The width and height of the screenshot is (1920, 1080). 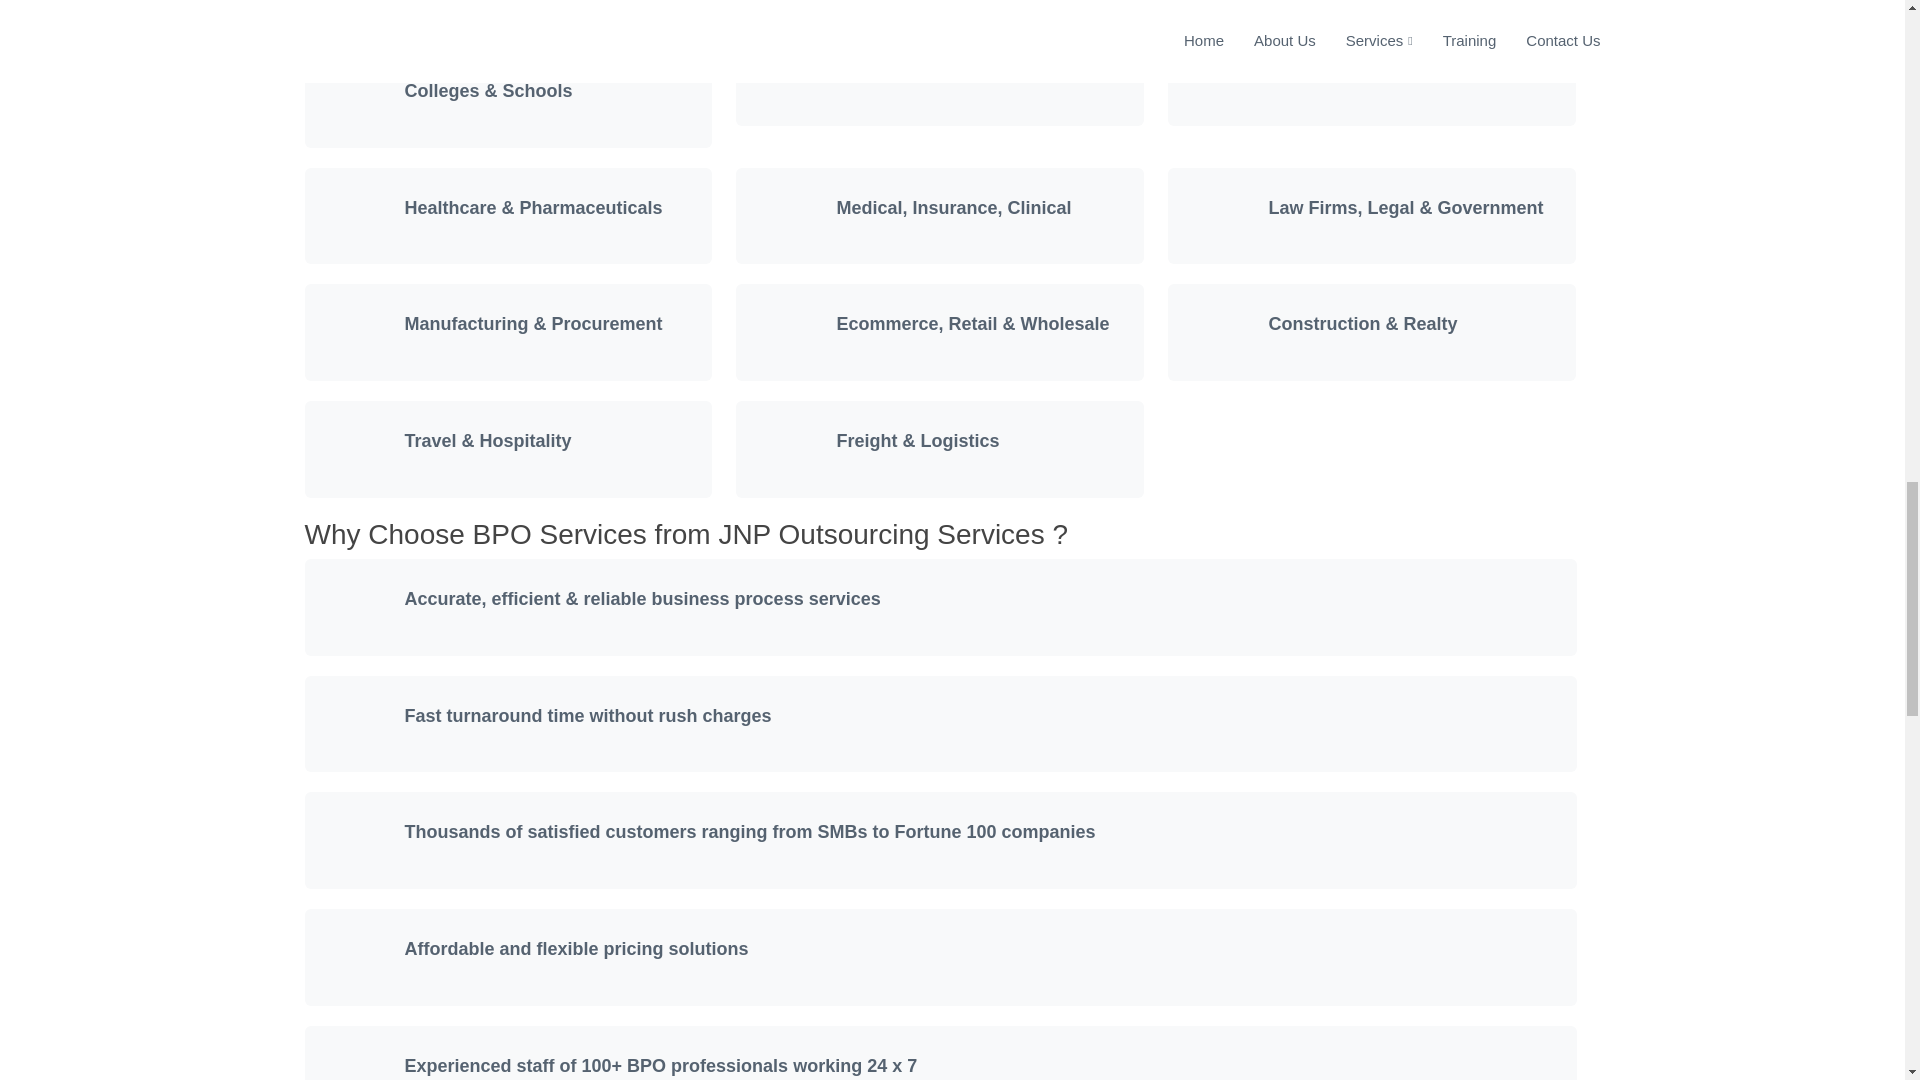 I want to click on Fast turnaround time without rush charges, so click(x=587, y=716).